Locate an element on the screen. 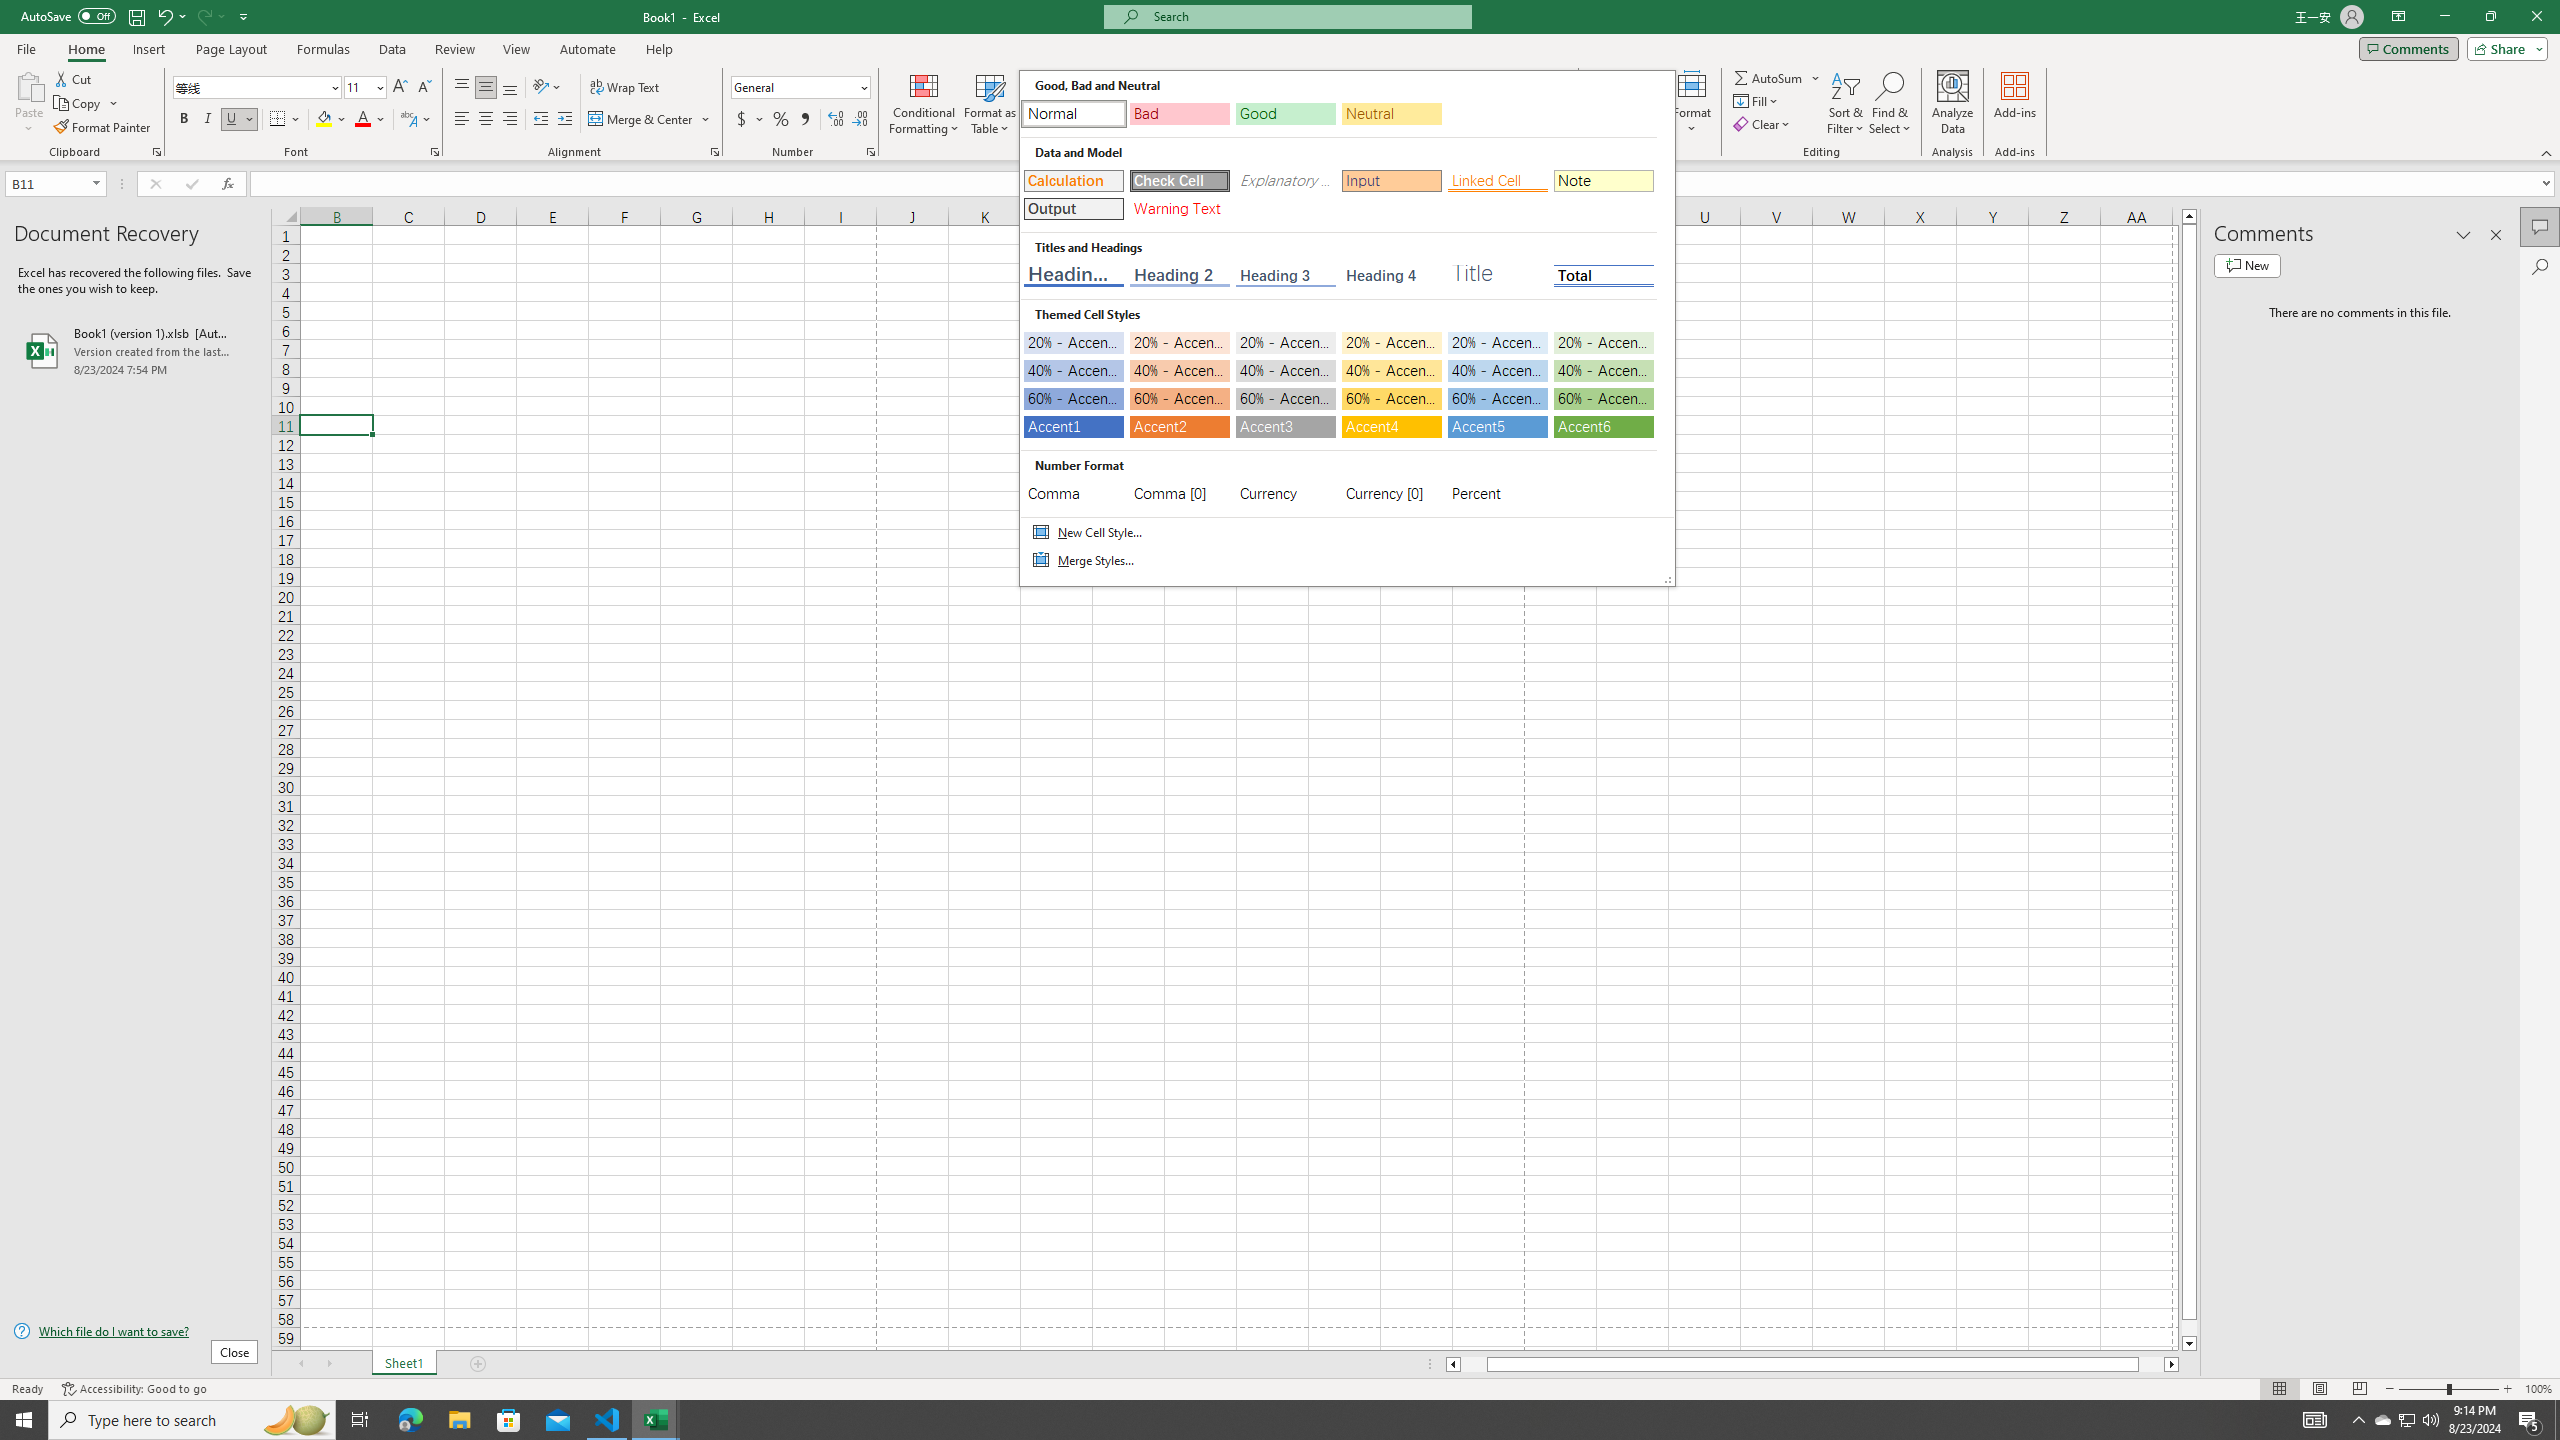 The height and width of the screenshot is (1440, 2560). Orientation is located at coordinates (547, 88).